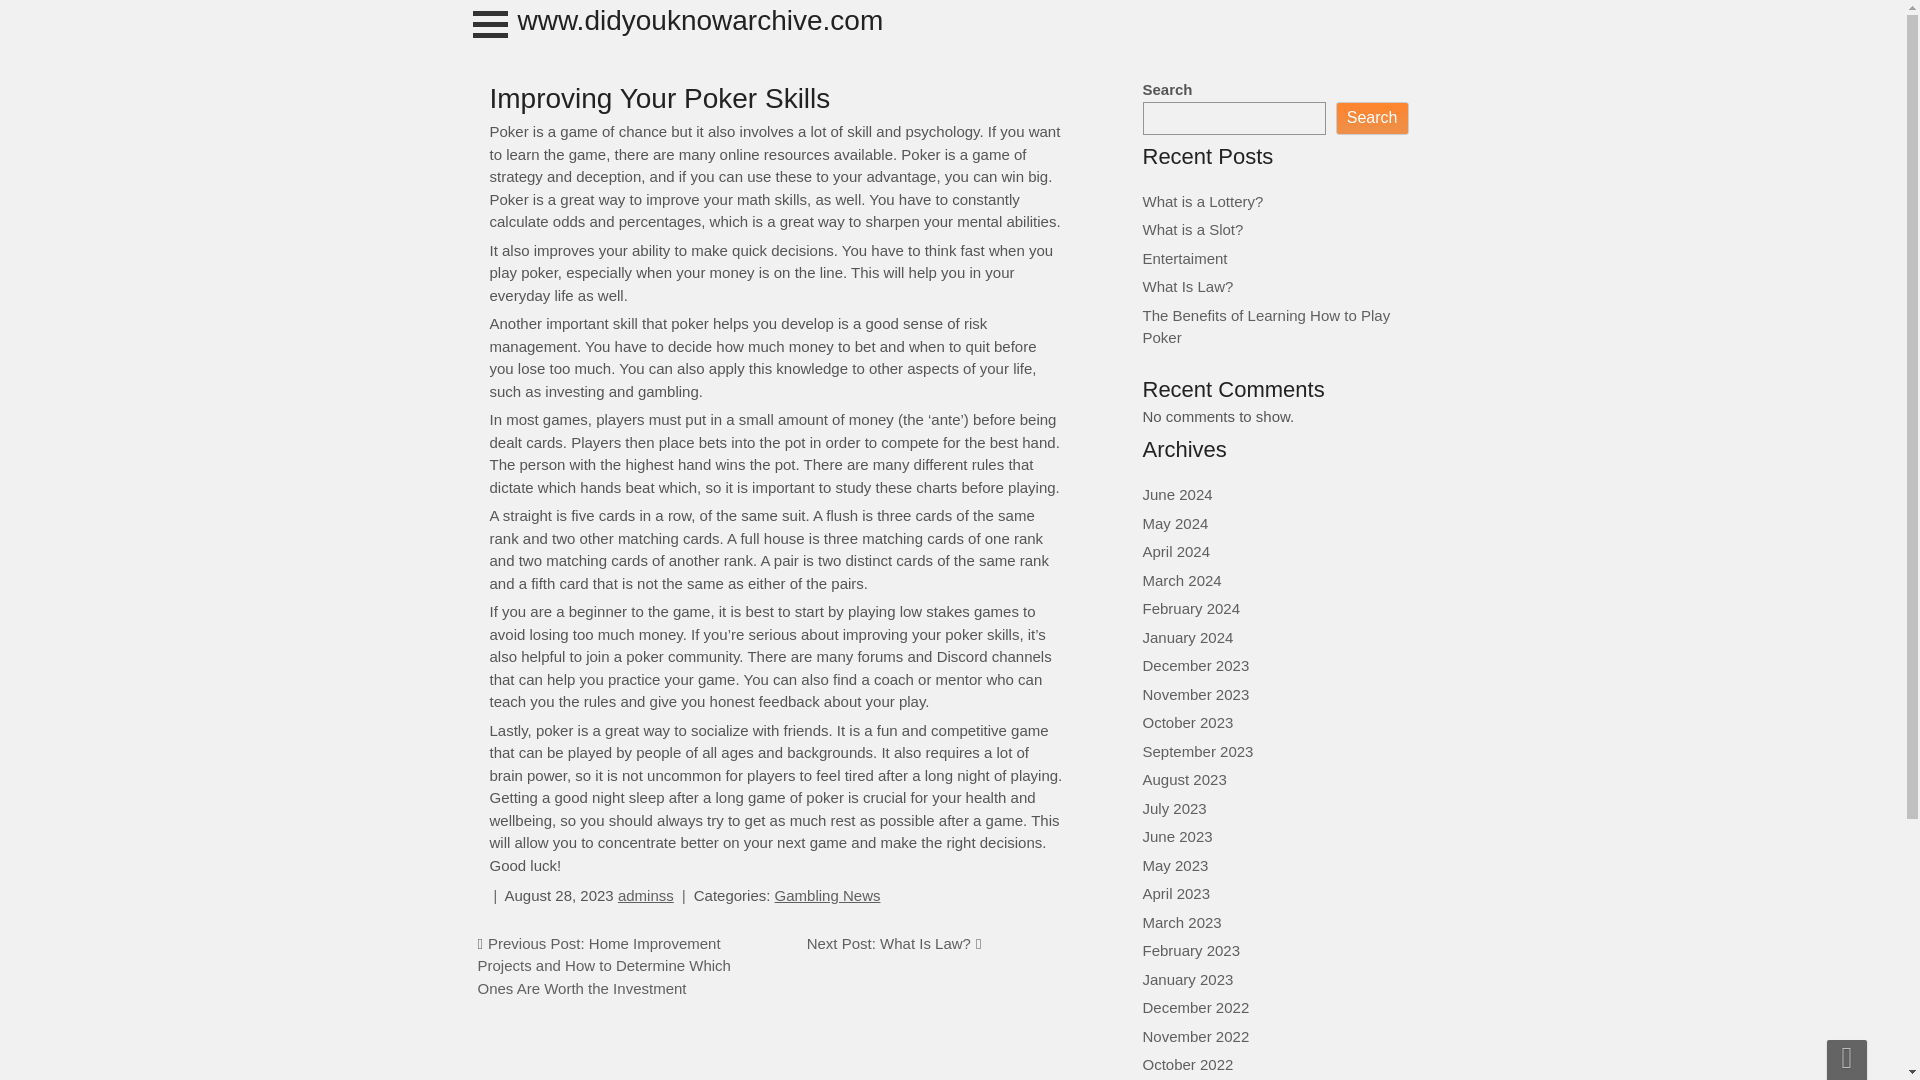 The width and height of the screenshot is (1920, 1080). I want to click on September 2023, so click(1198, 750).